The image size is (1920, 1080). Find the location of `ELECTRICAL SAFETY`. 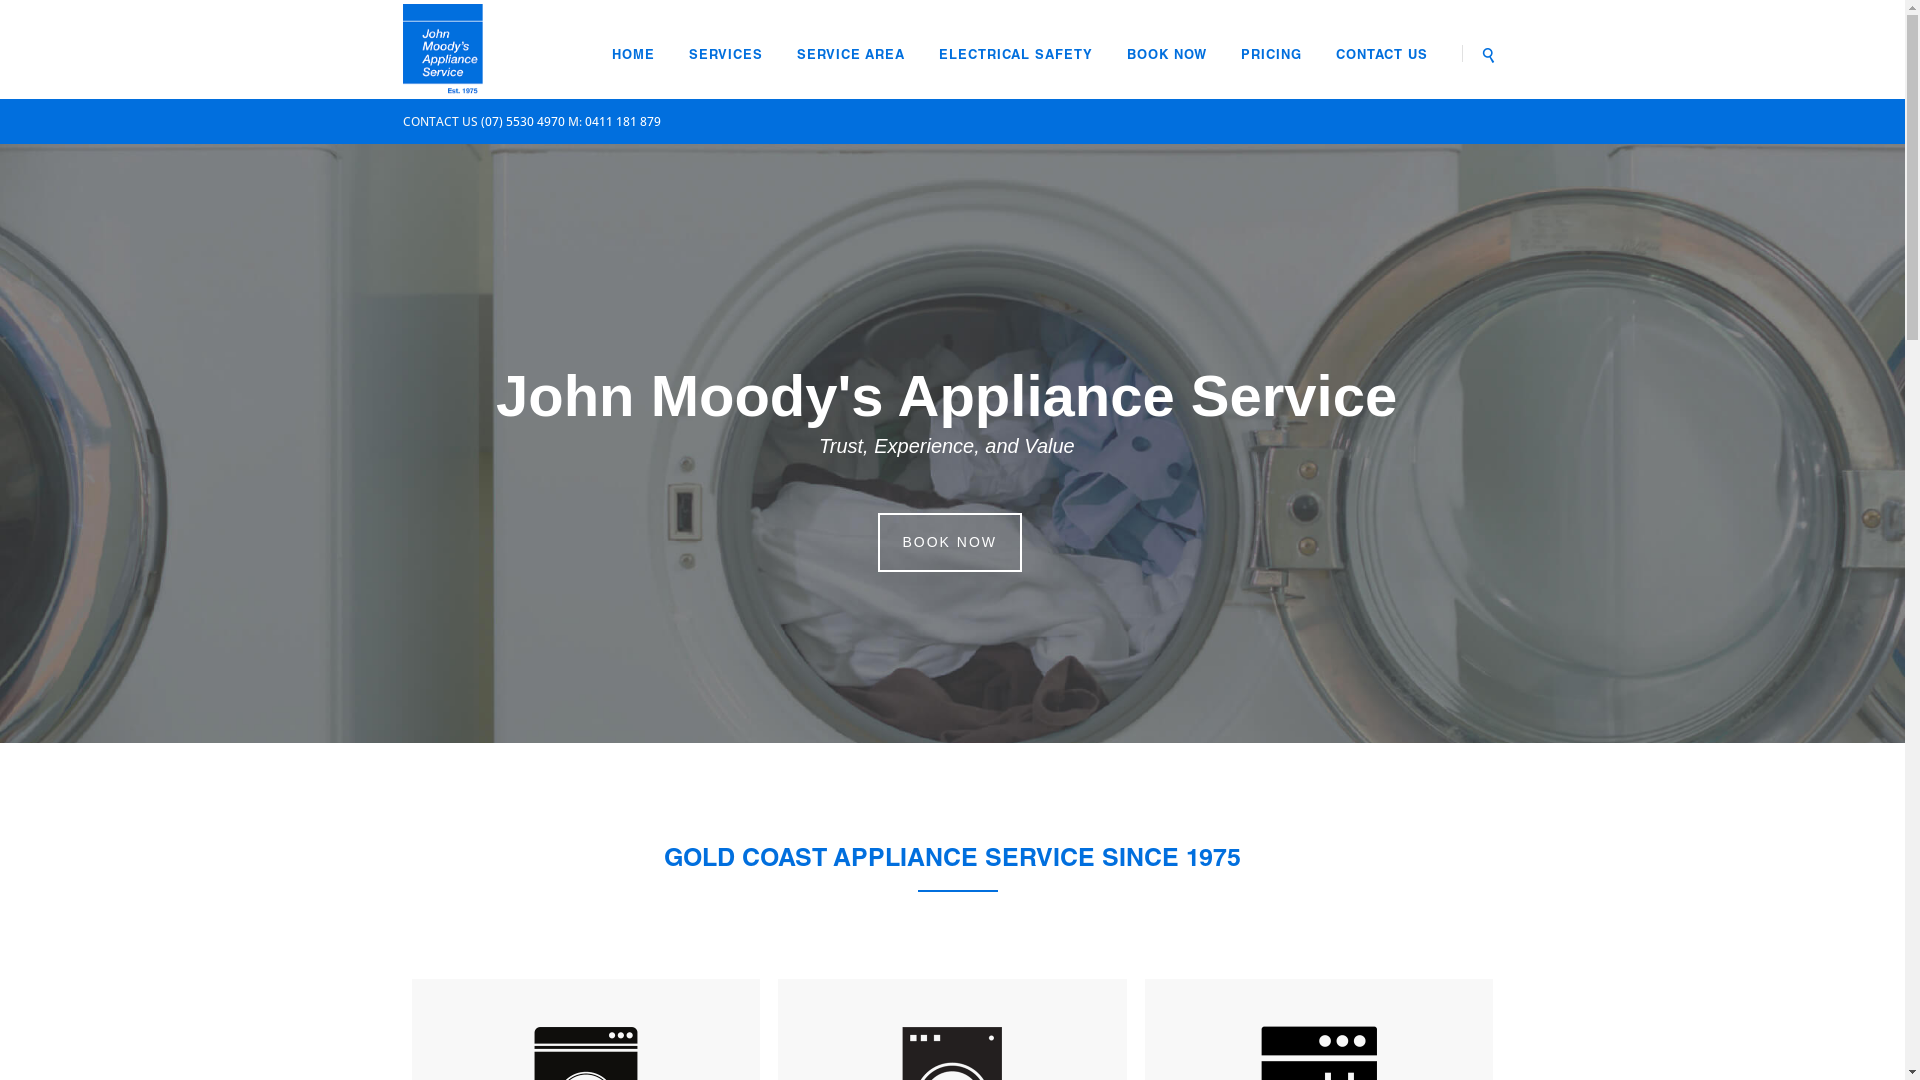

ELECTRICAL SAFETY is located at coordinates (1016, 56).